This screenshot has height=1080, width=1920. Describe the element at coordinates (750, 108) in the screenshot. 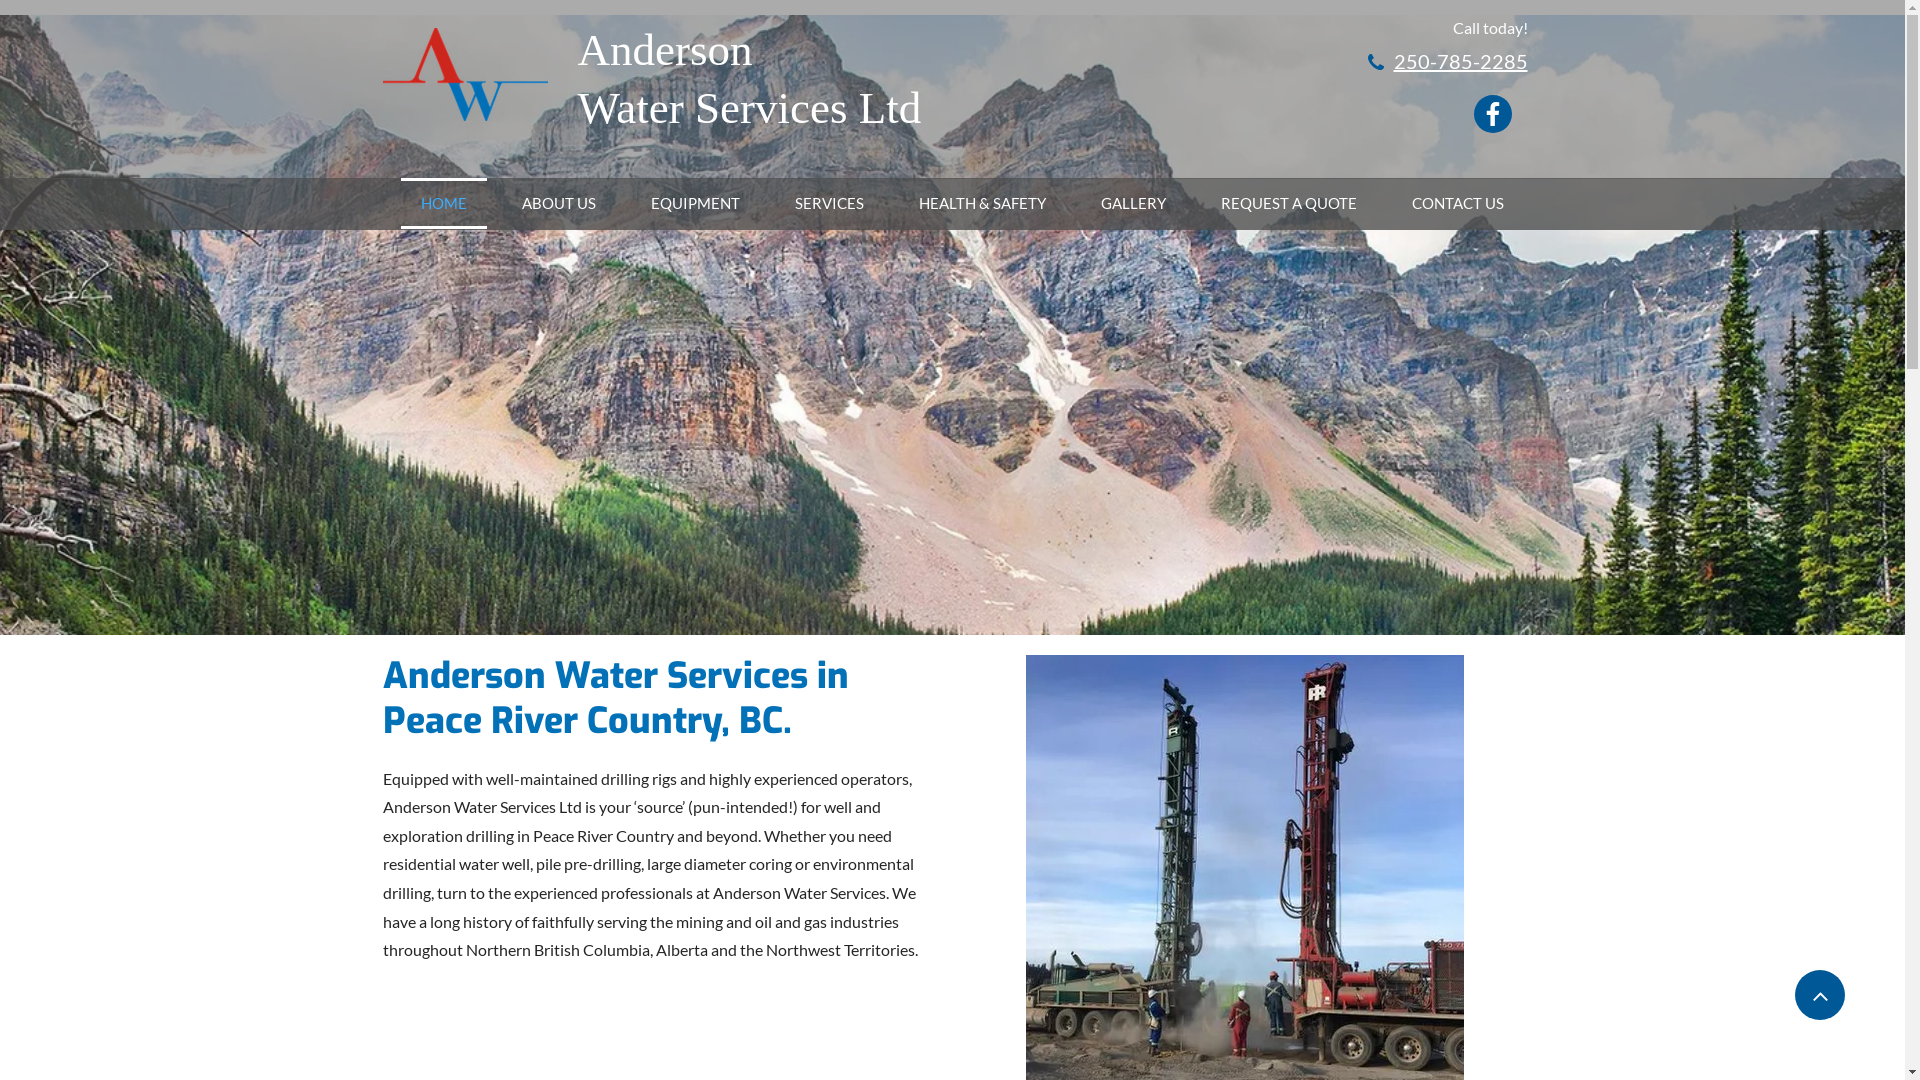

I see `Water Services Ltd` at that location.